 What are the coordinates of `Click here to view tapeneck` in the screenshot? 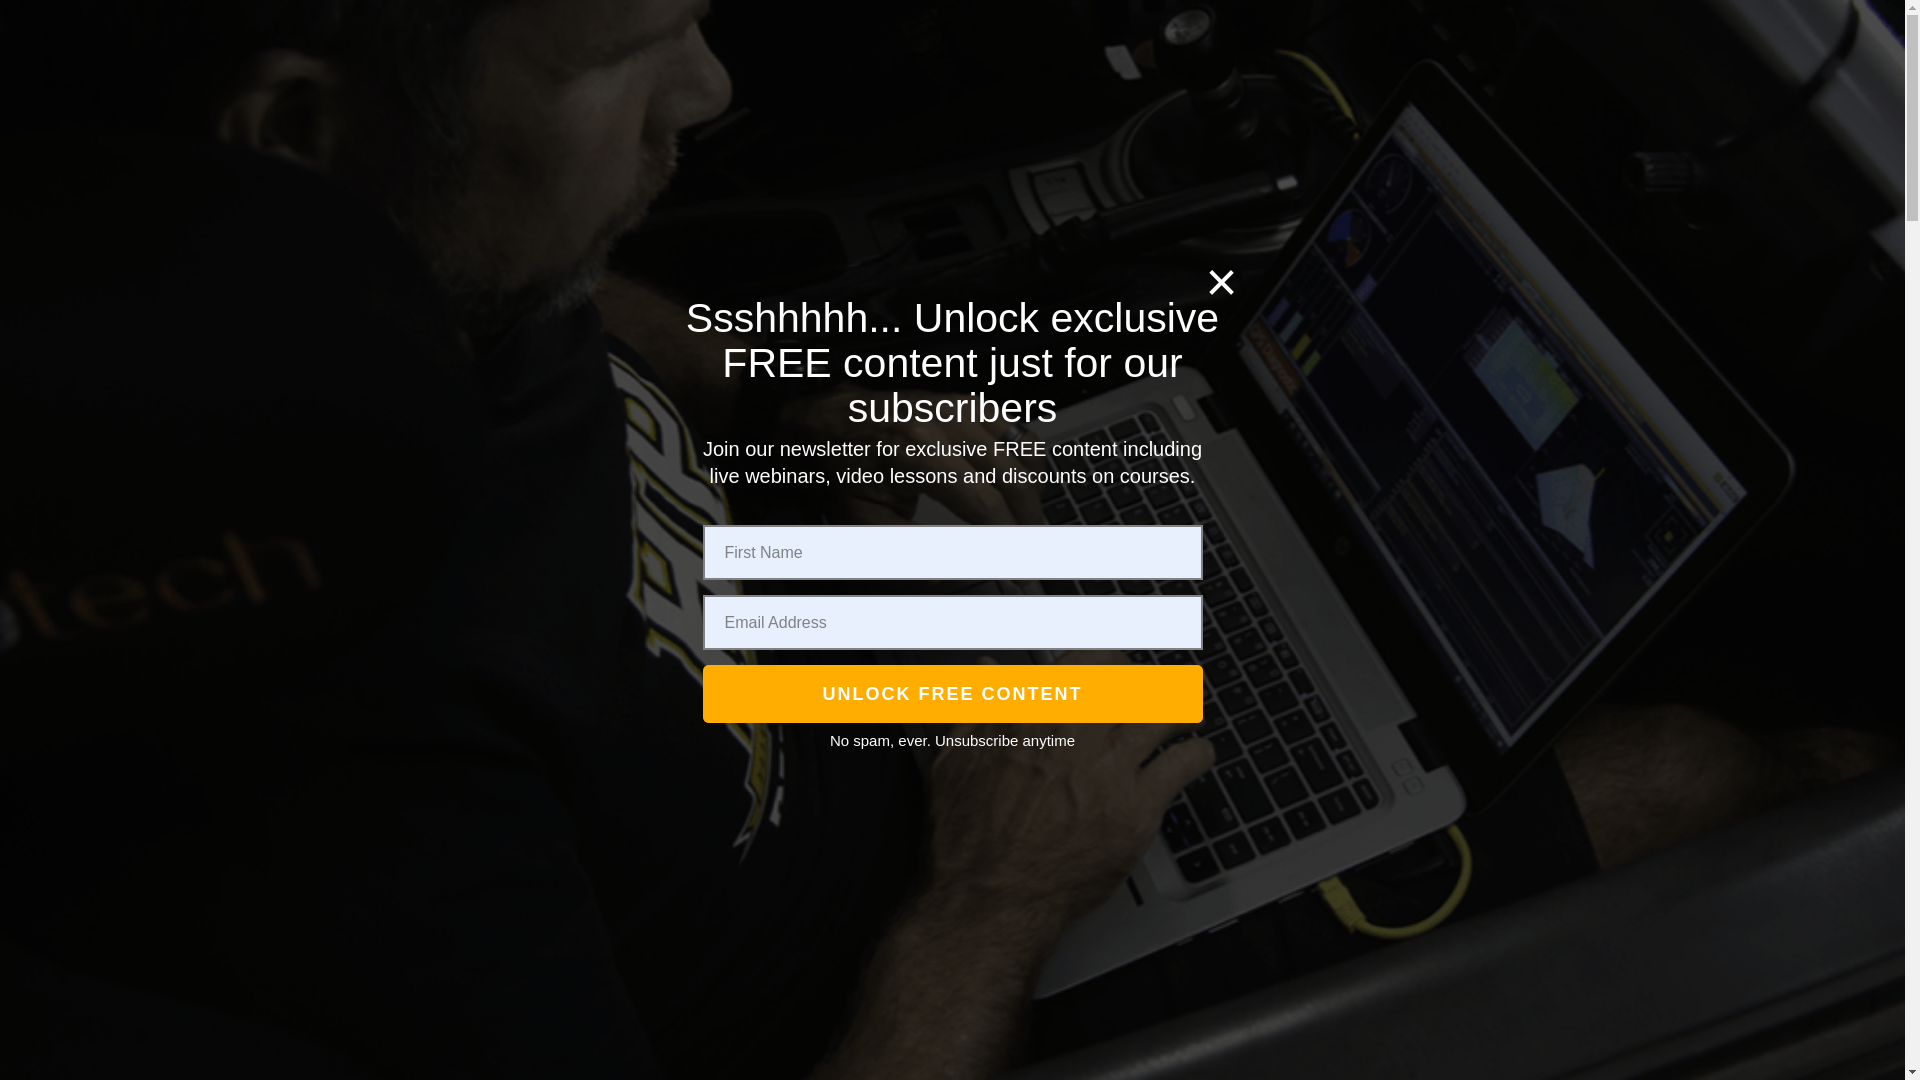 It's located at (1270, 214).